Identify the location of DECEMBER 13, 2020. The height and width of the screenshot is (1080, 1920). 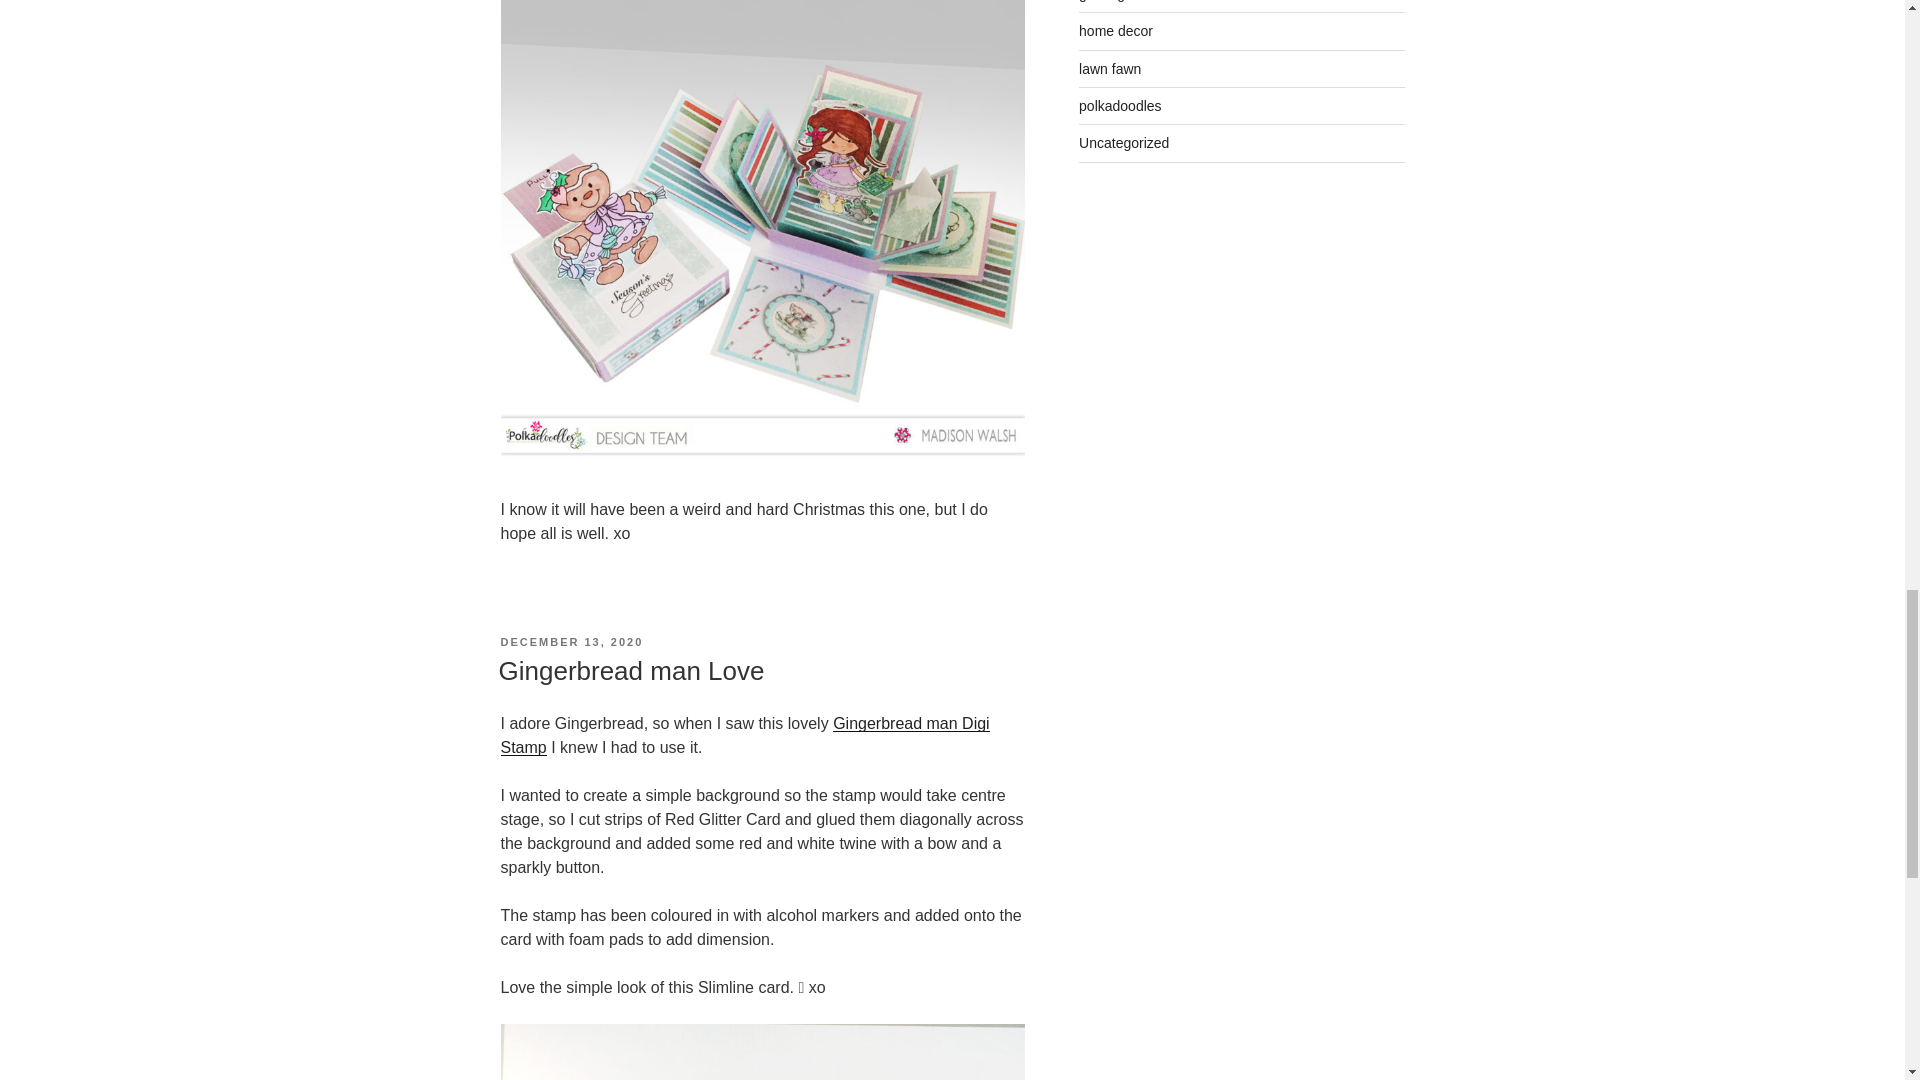
(571, 642).